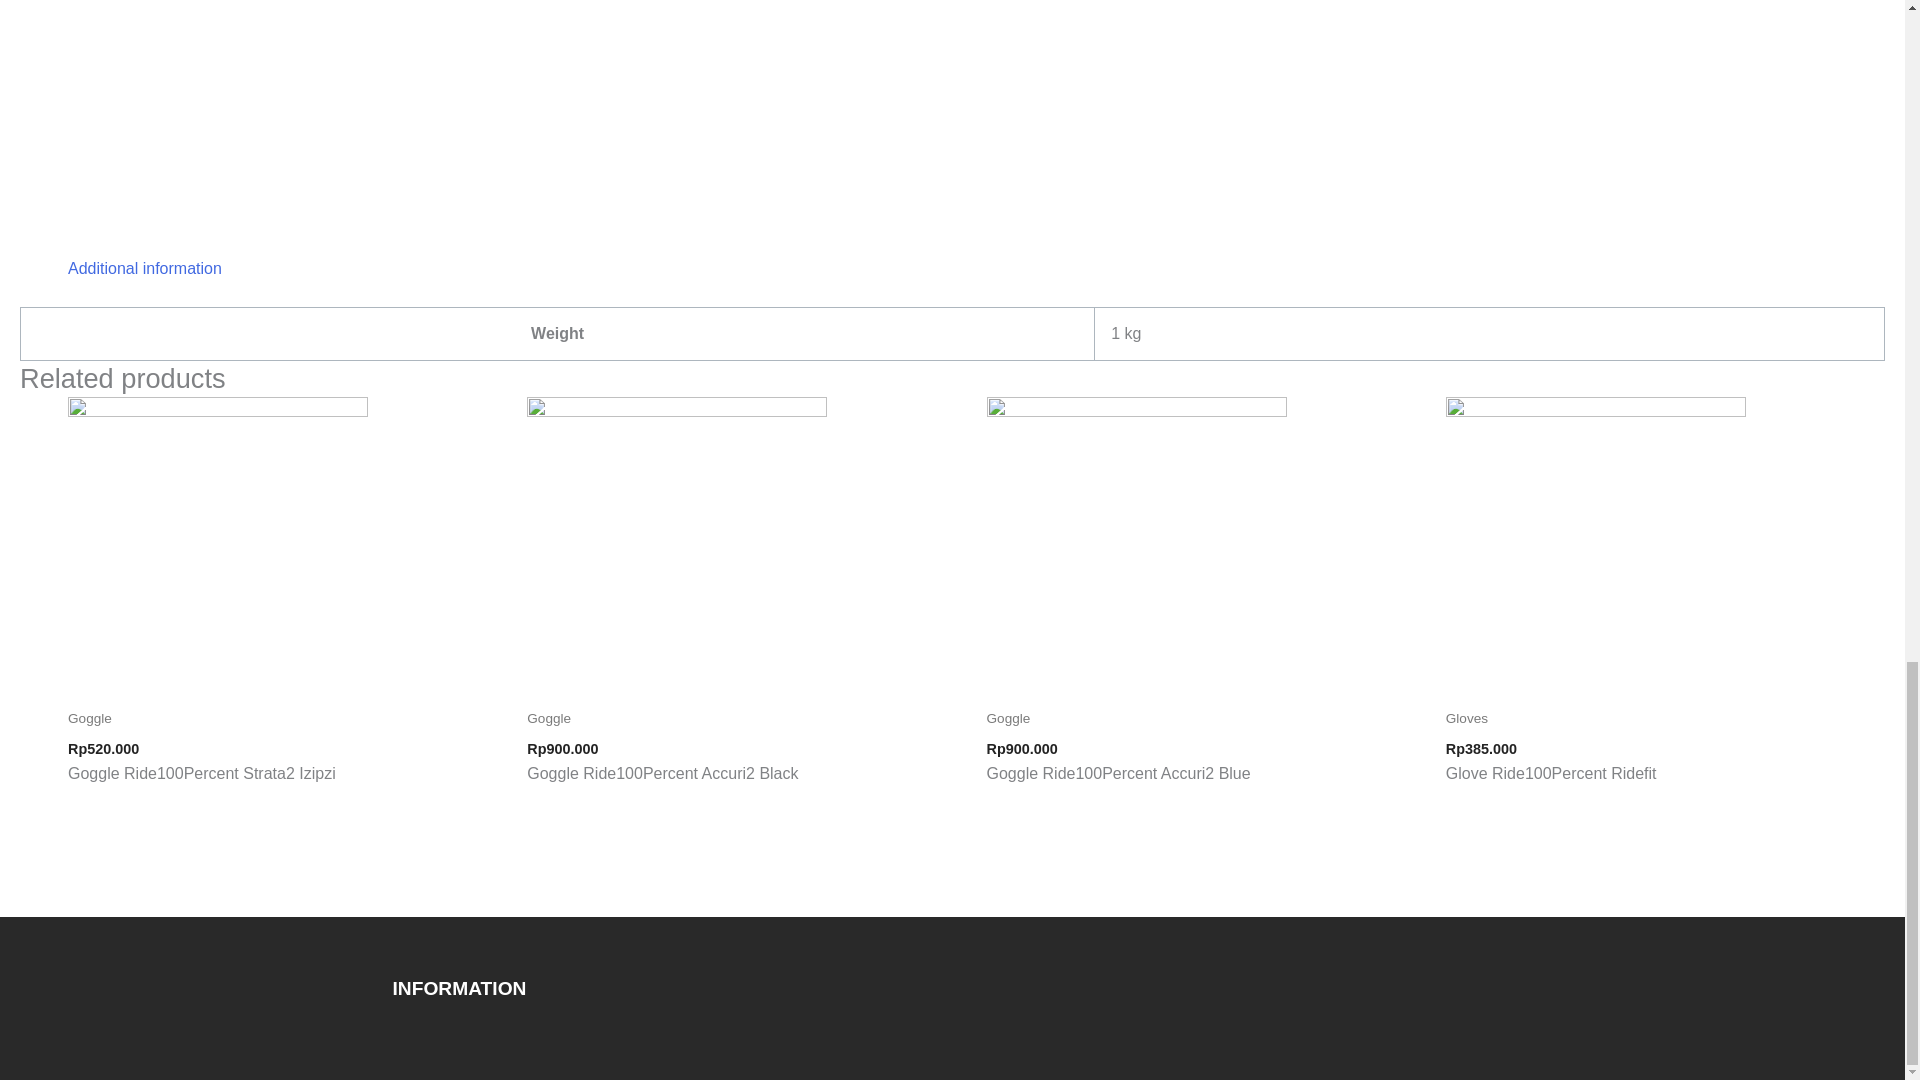 The height and width of the screenshot is (1080, 1920). What do you see at coordinates (1205, 786) in the screenshot?
I see `Goggle Ride100Percent Accuri2 Blue` at bounding box center [1205, 786].